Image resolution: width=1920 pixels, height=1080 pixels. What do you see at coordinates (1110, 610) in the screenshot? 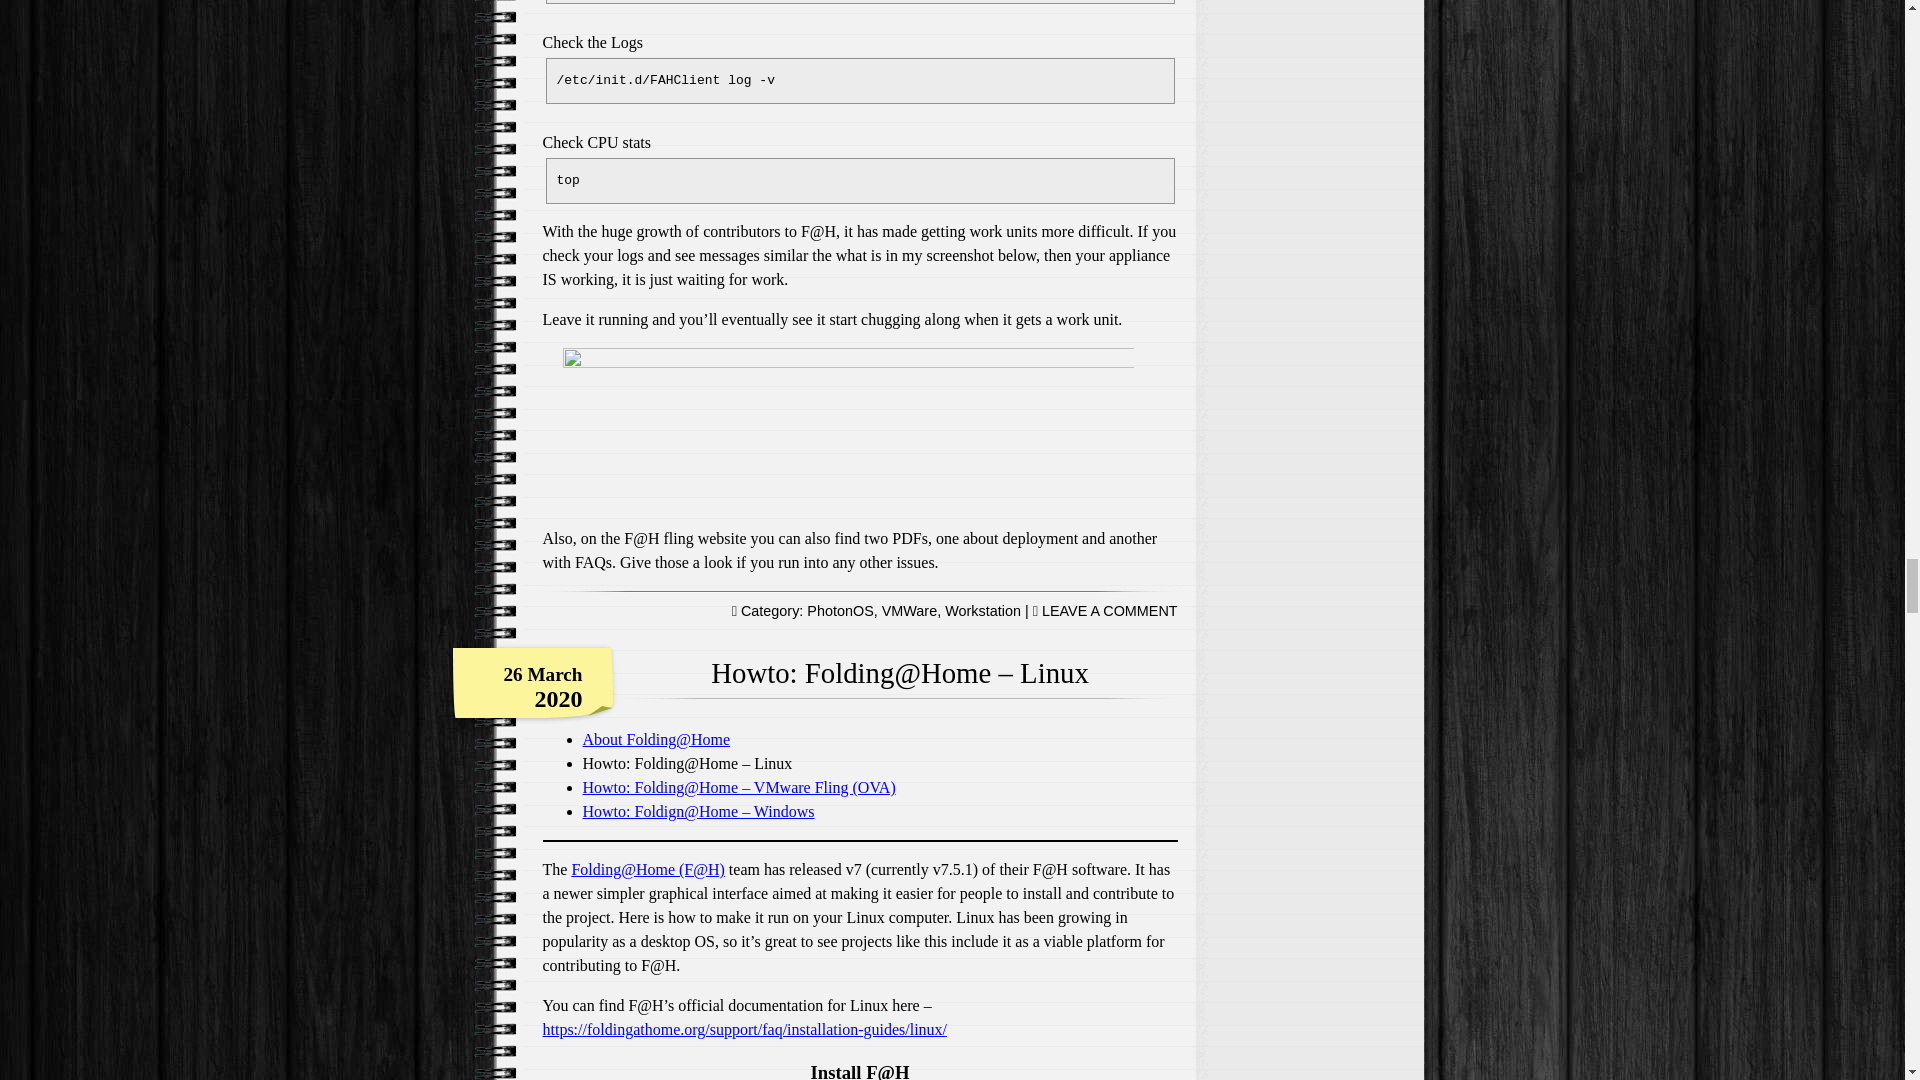
I see `LEAVE A COMMENT` at bounding box center [1110, 610].